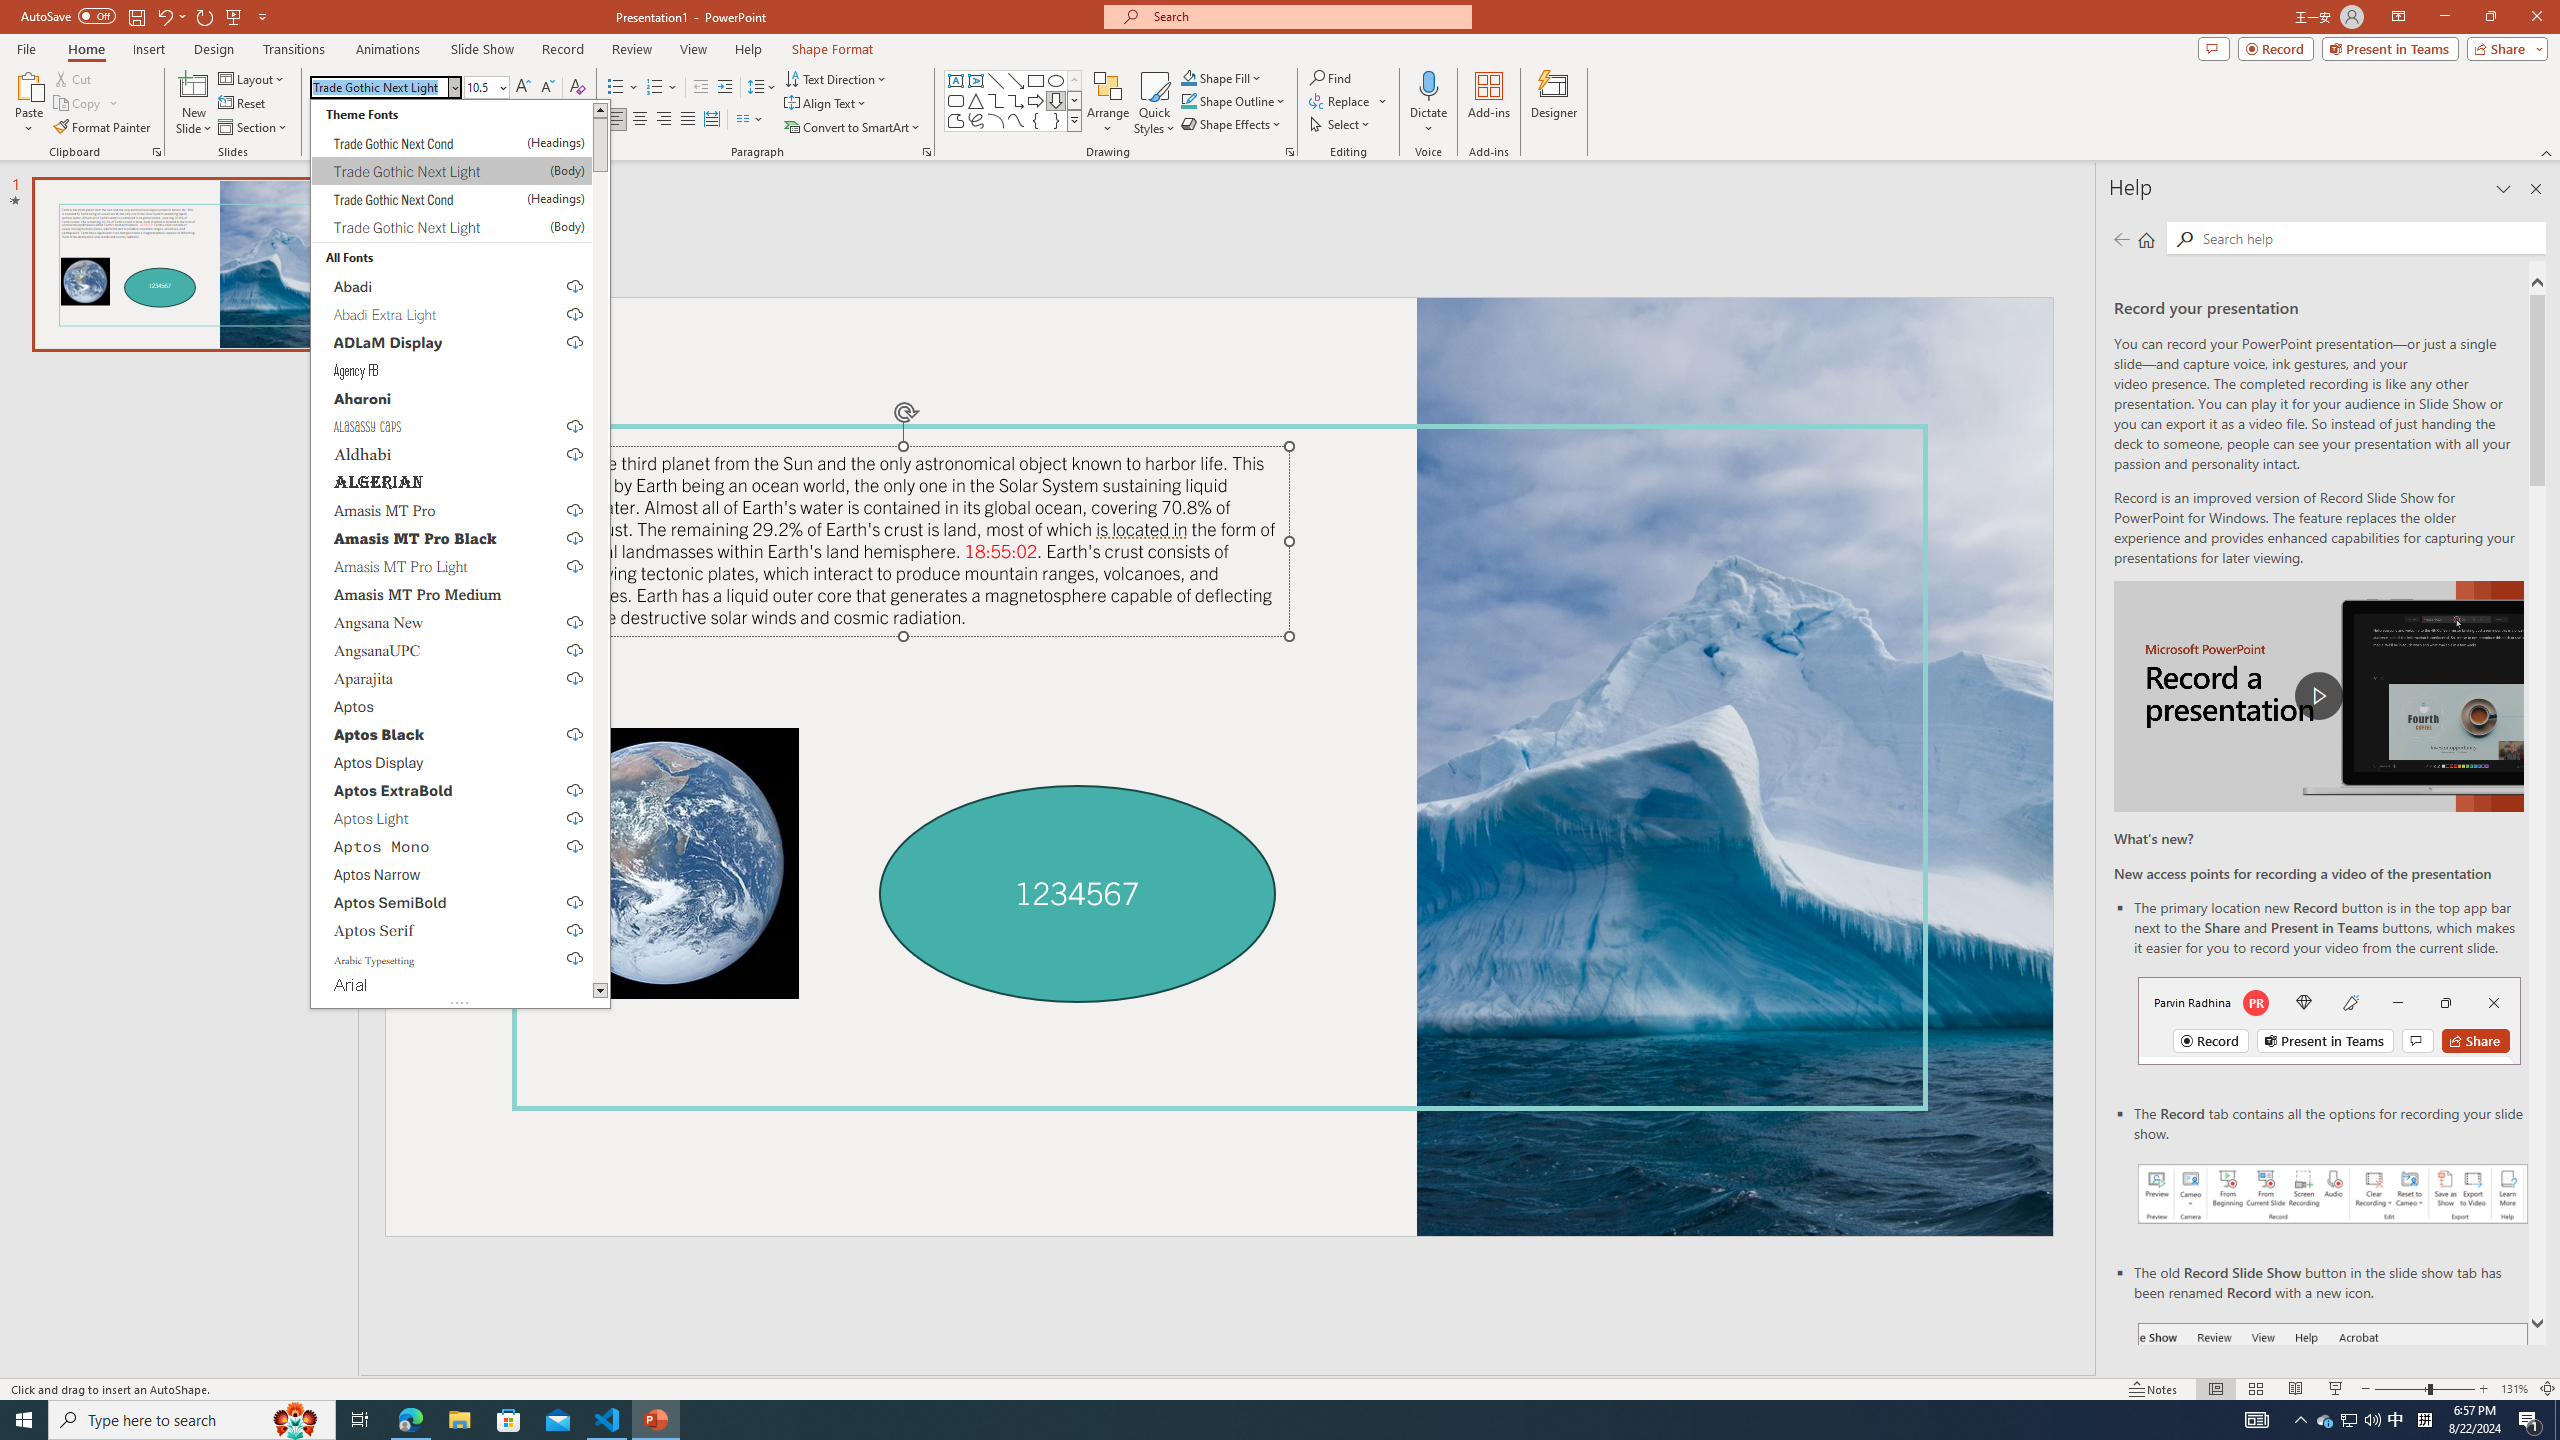 This screenshot has width=2560, height=1440. I want to click on Font, so click(384, 88).